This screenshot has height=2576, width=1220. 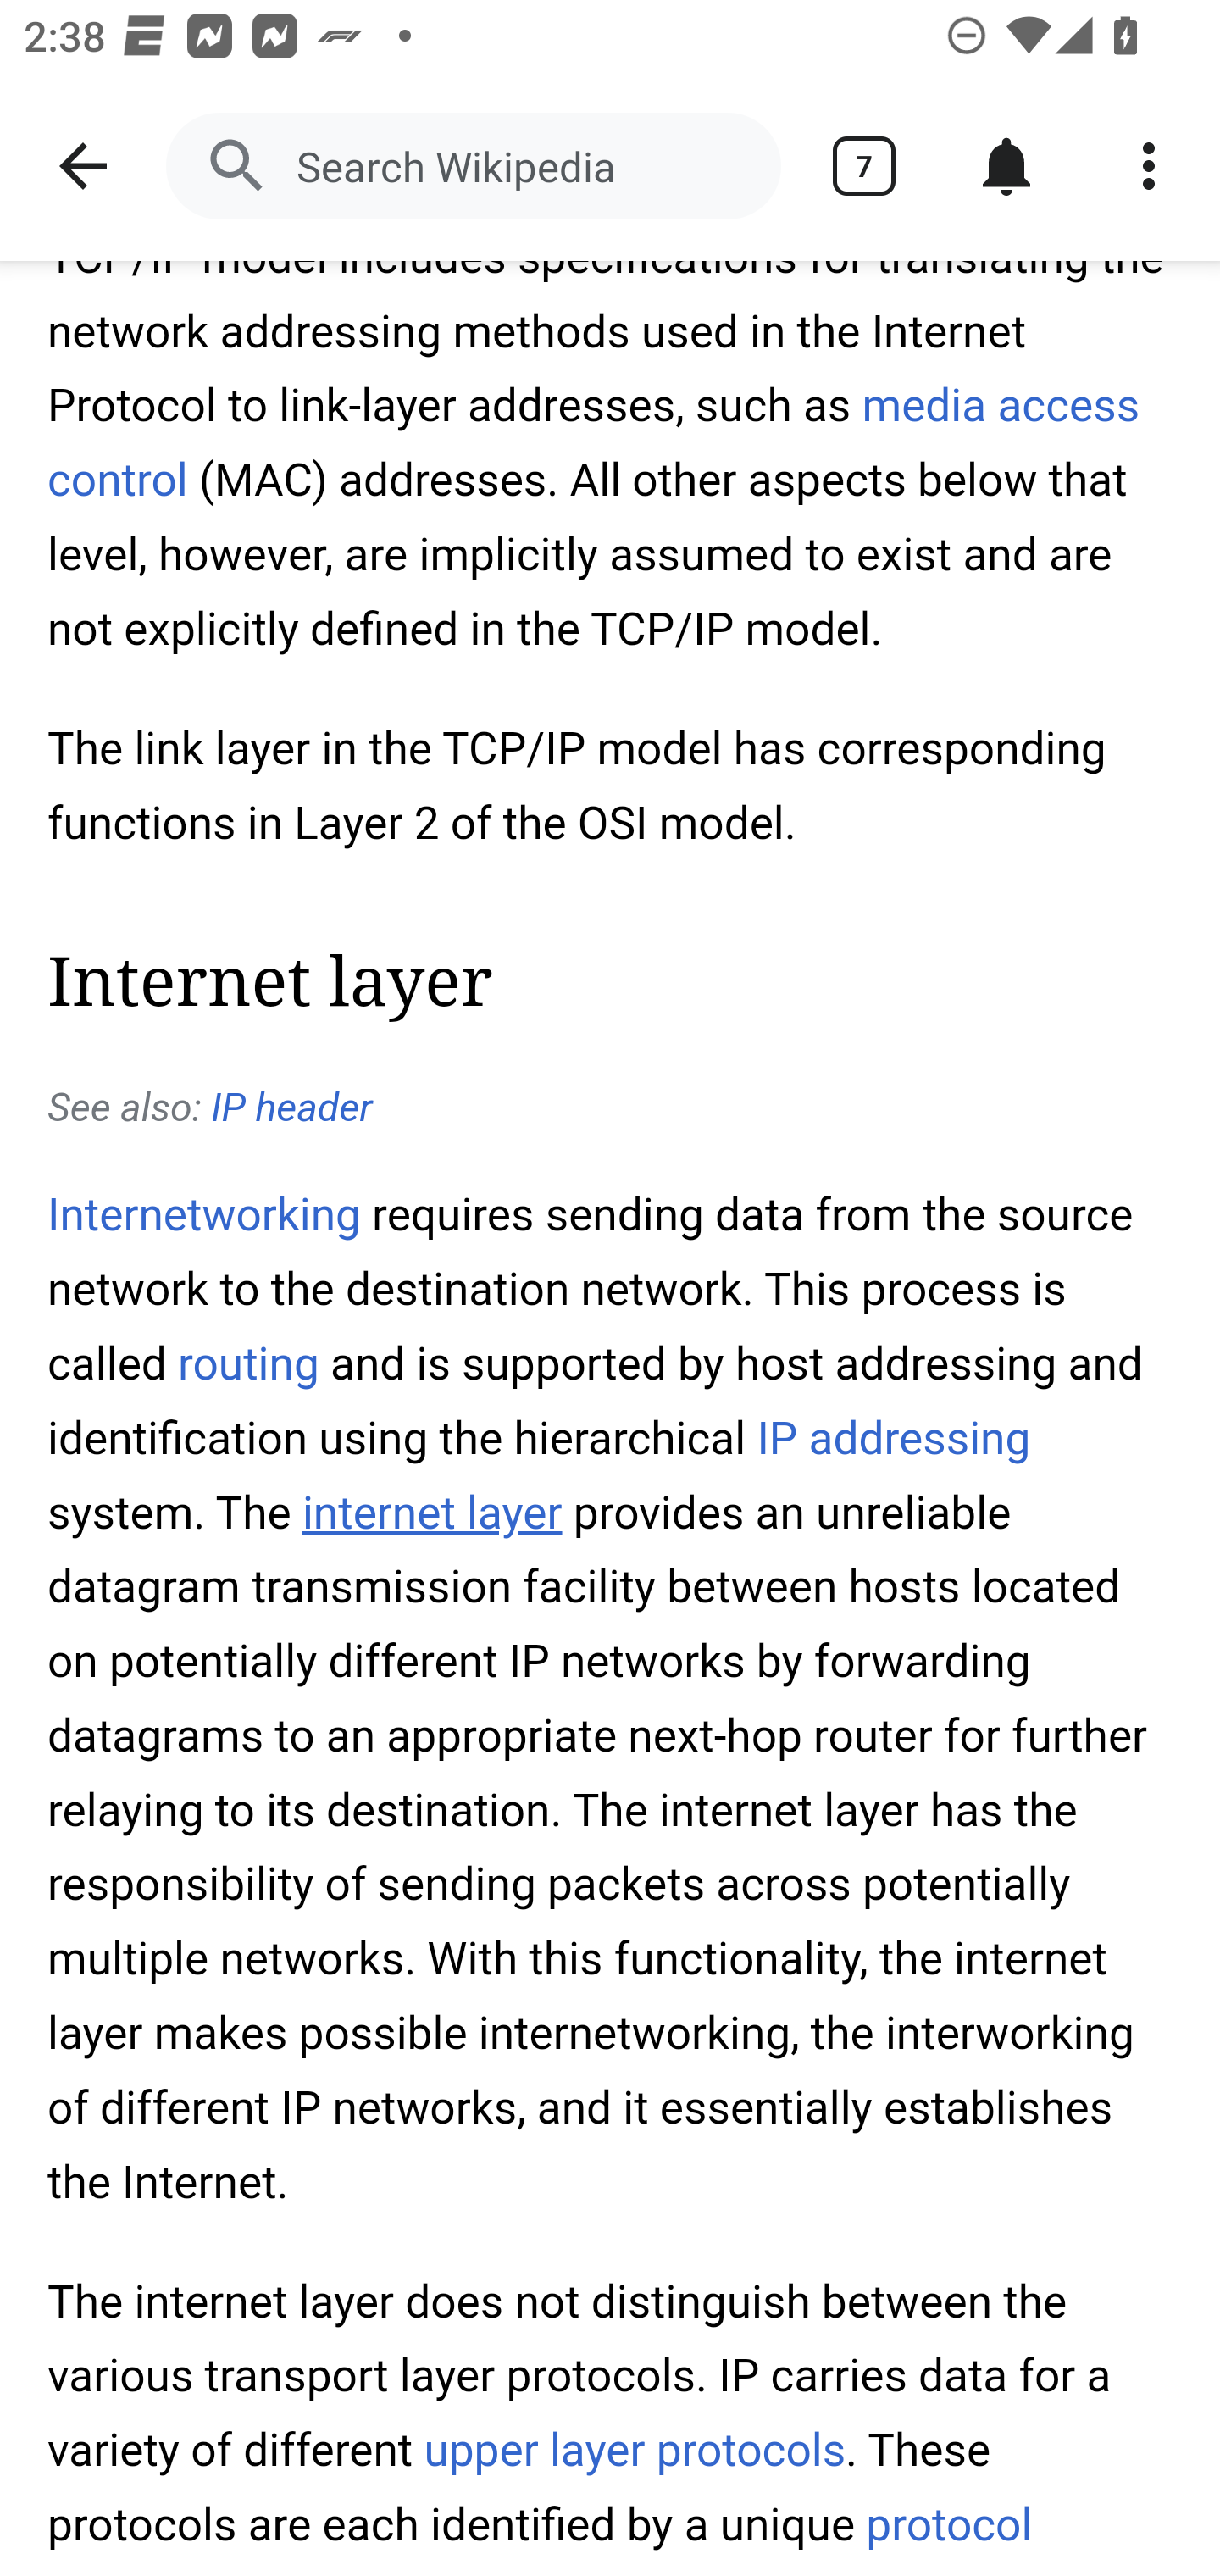 I want to click on media access control, so click(x=594, y=444).